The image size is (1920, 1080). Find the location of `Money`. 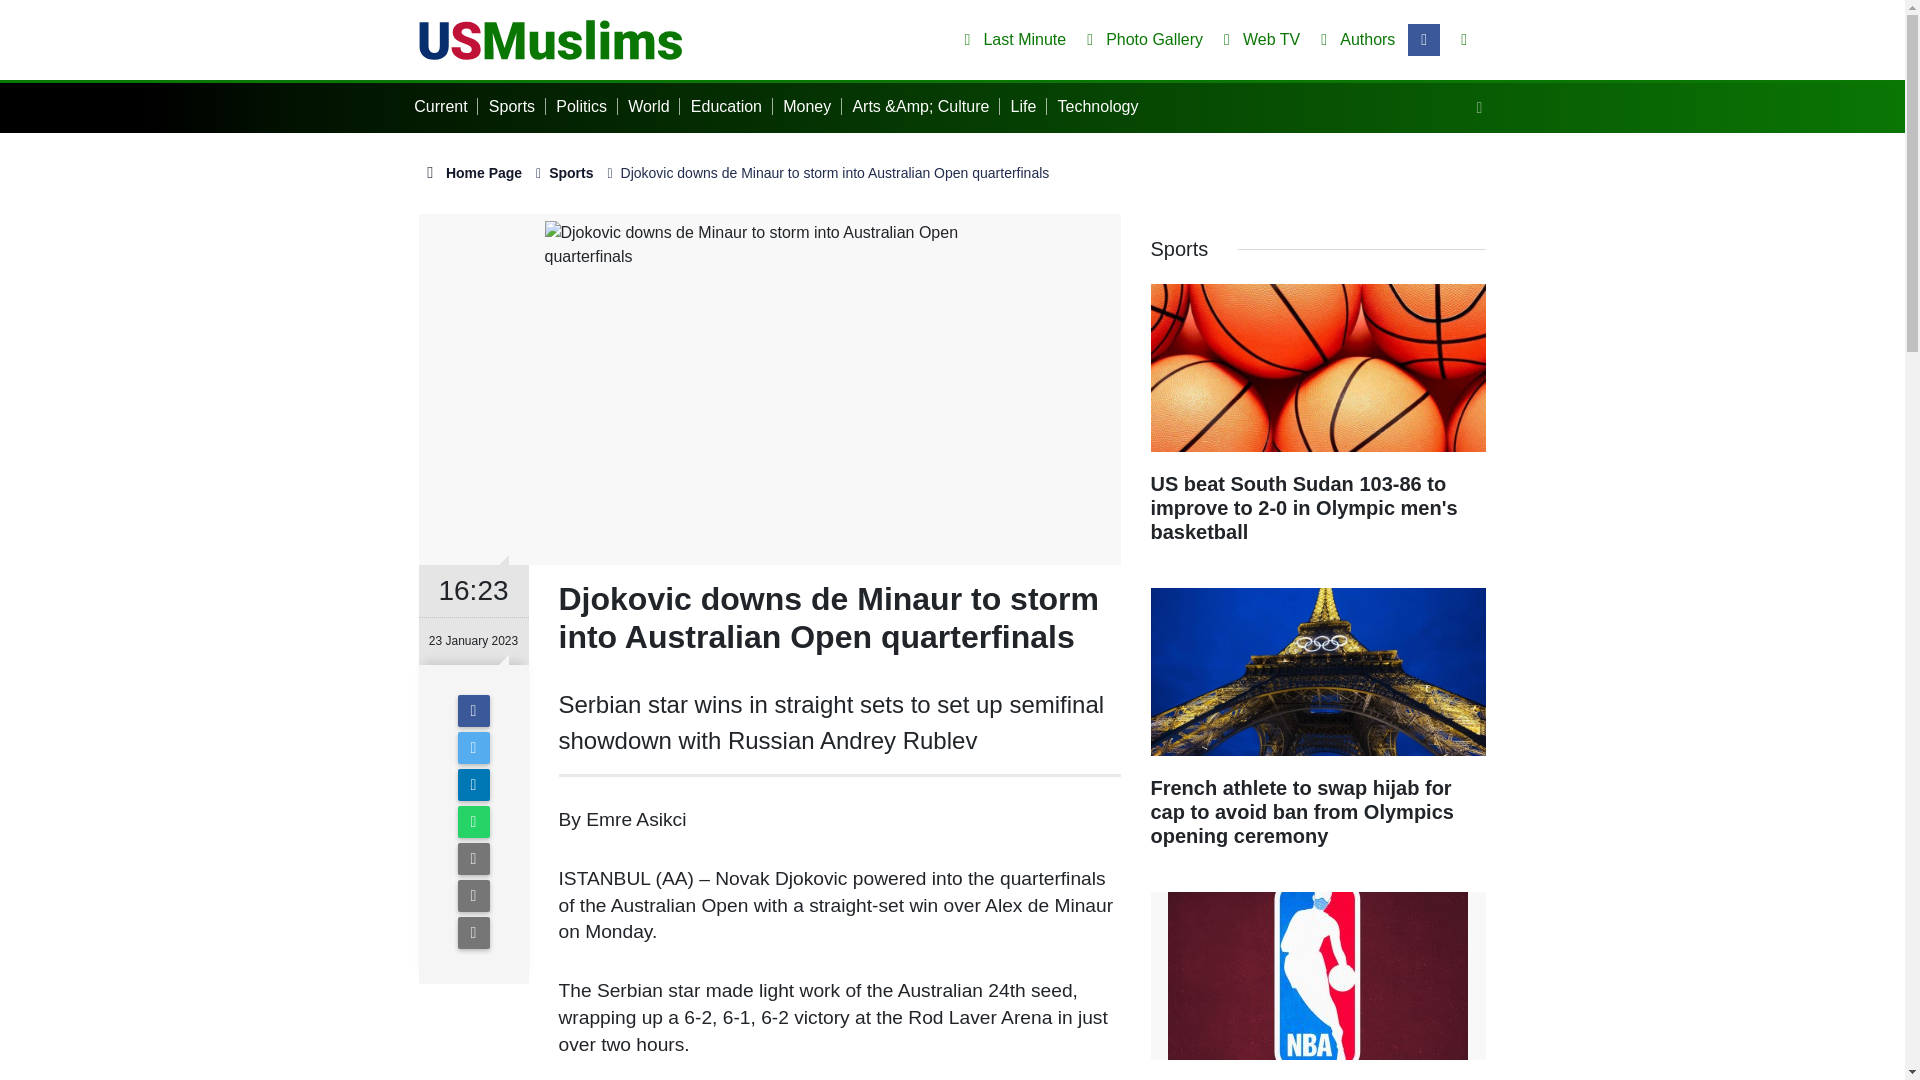

Money is located at coordinates (812, 106).